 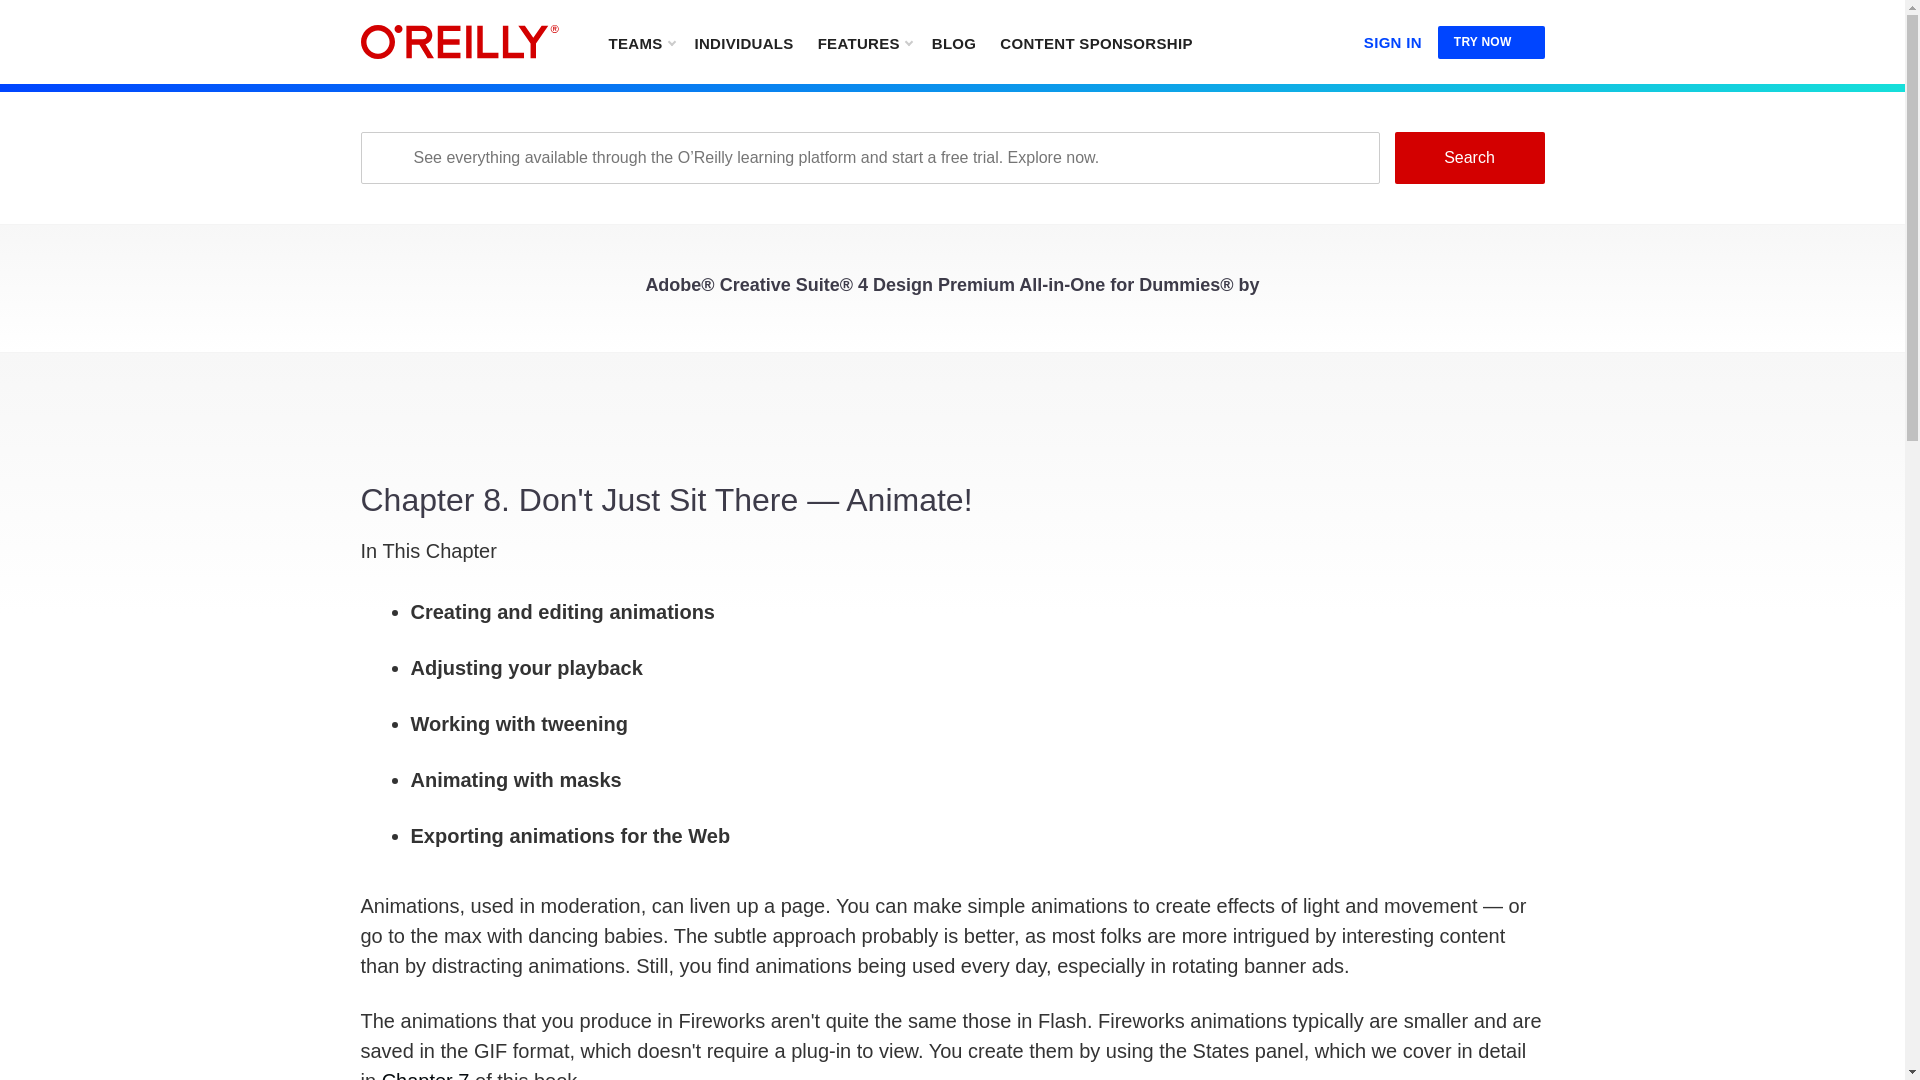 I want to click on FEATURES, so click(x=864, y=42).